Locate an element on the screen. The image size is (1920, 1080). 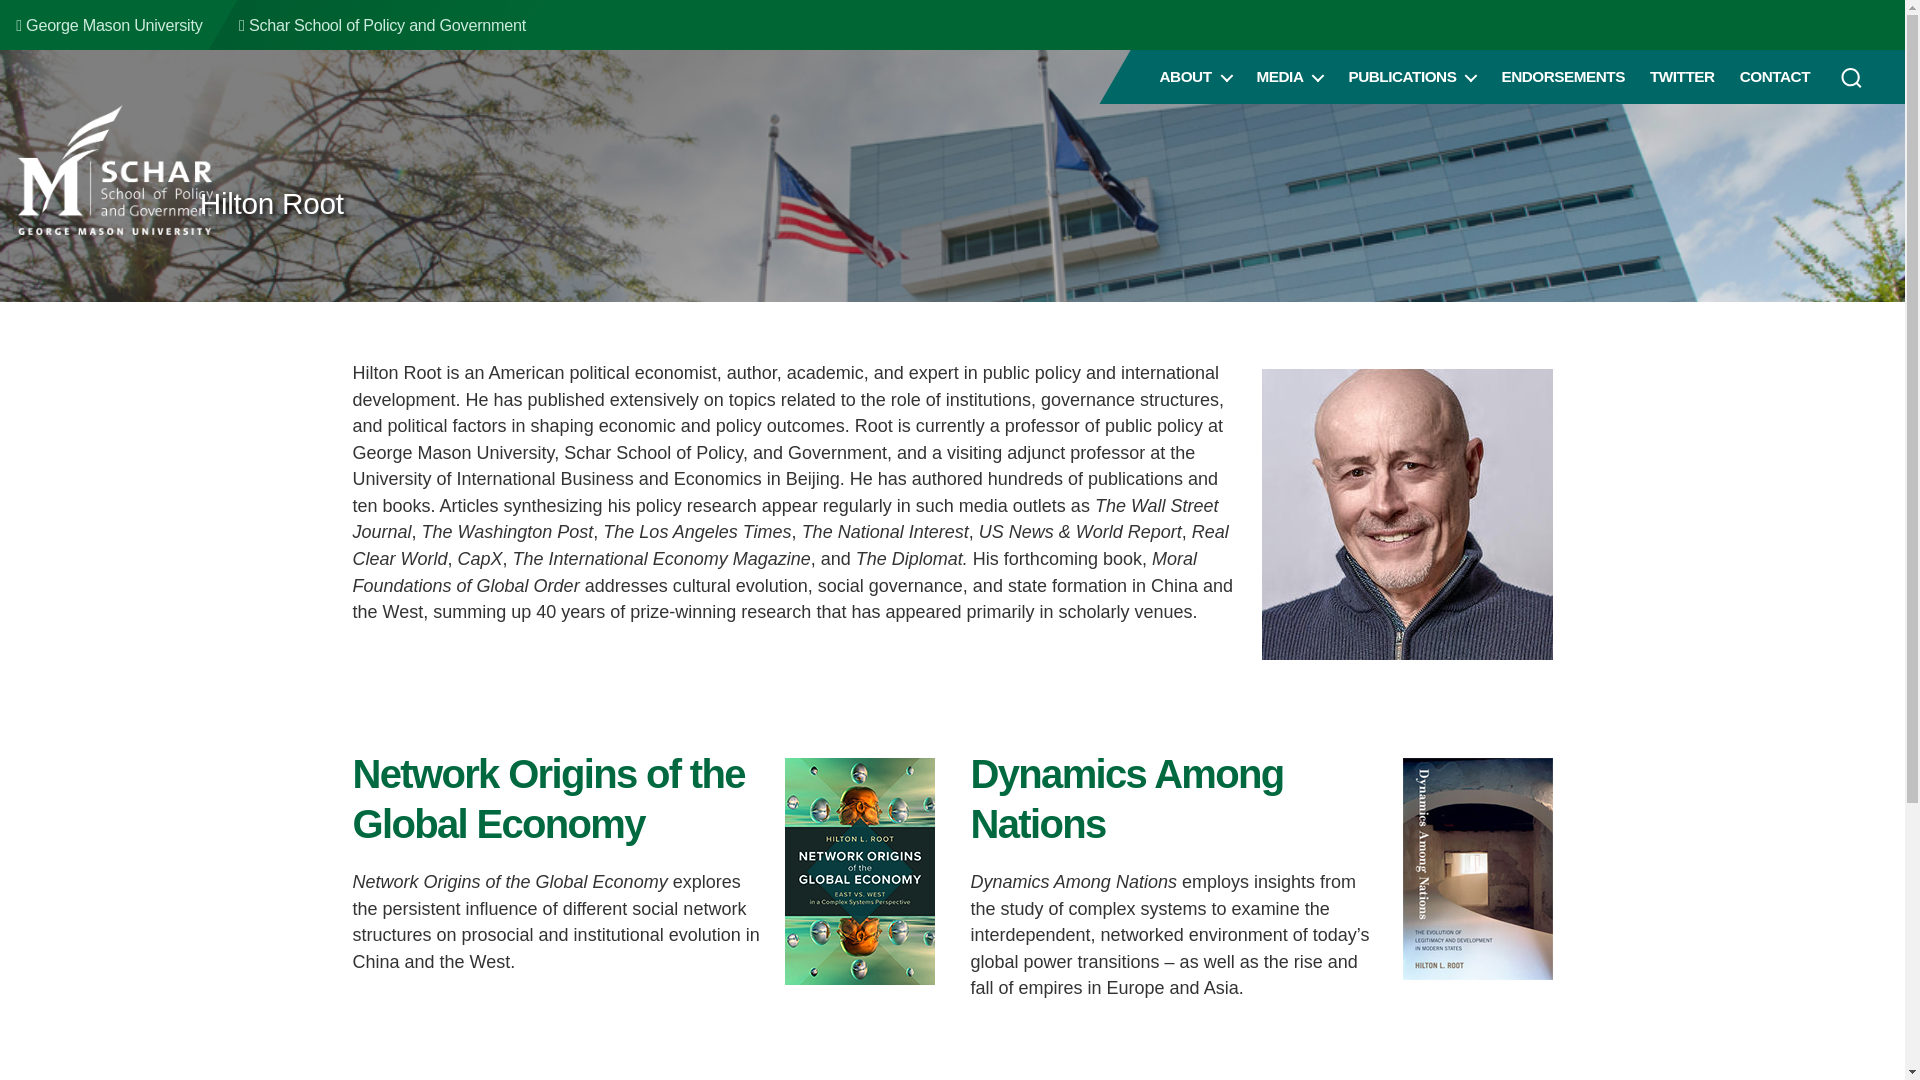
ABOUT is located at coordinates (1196, 77).